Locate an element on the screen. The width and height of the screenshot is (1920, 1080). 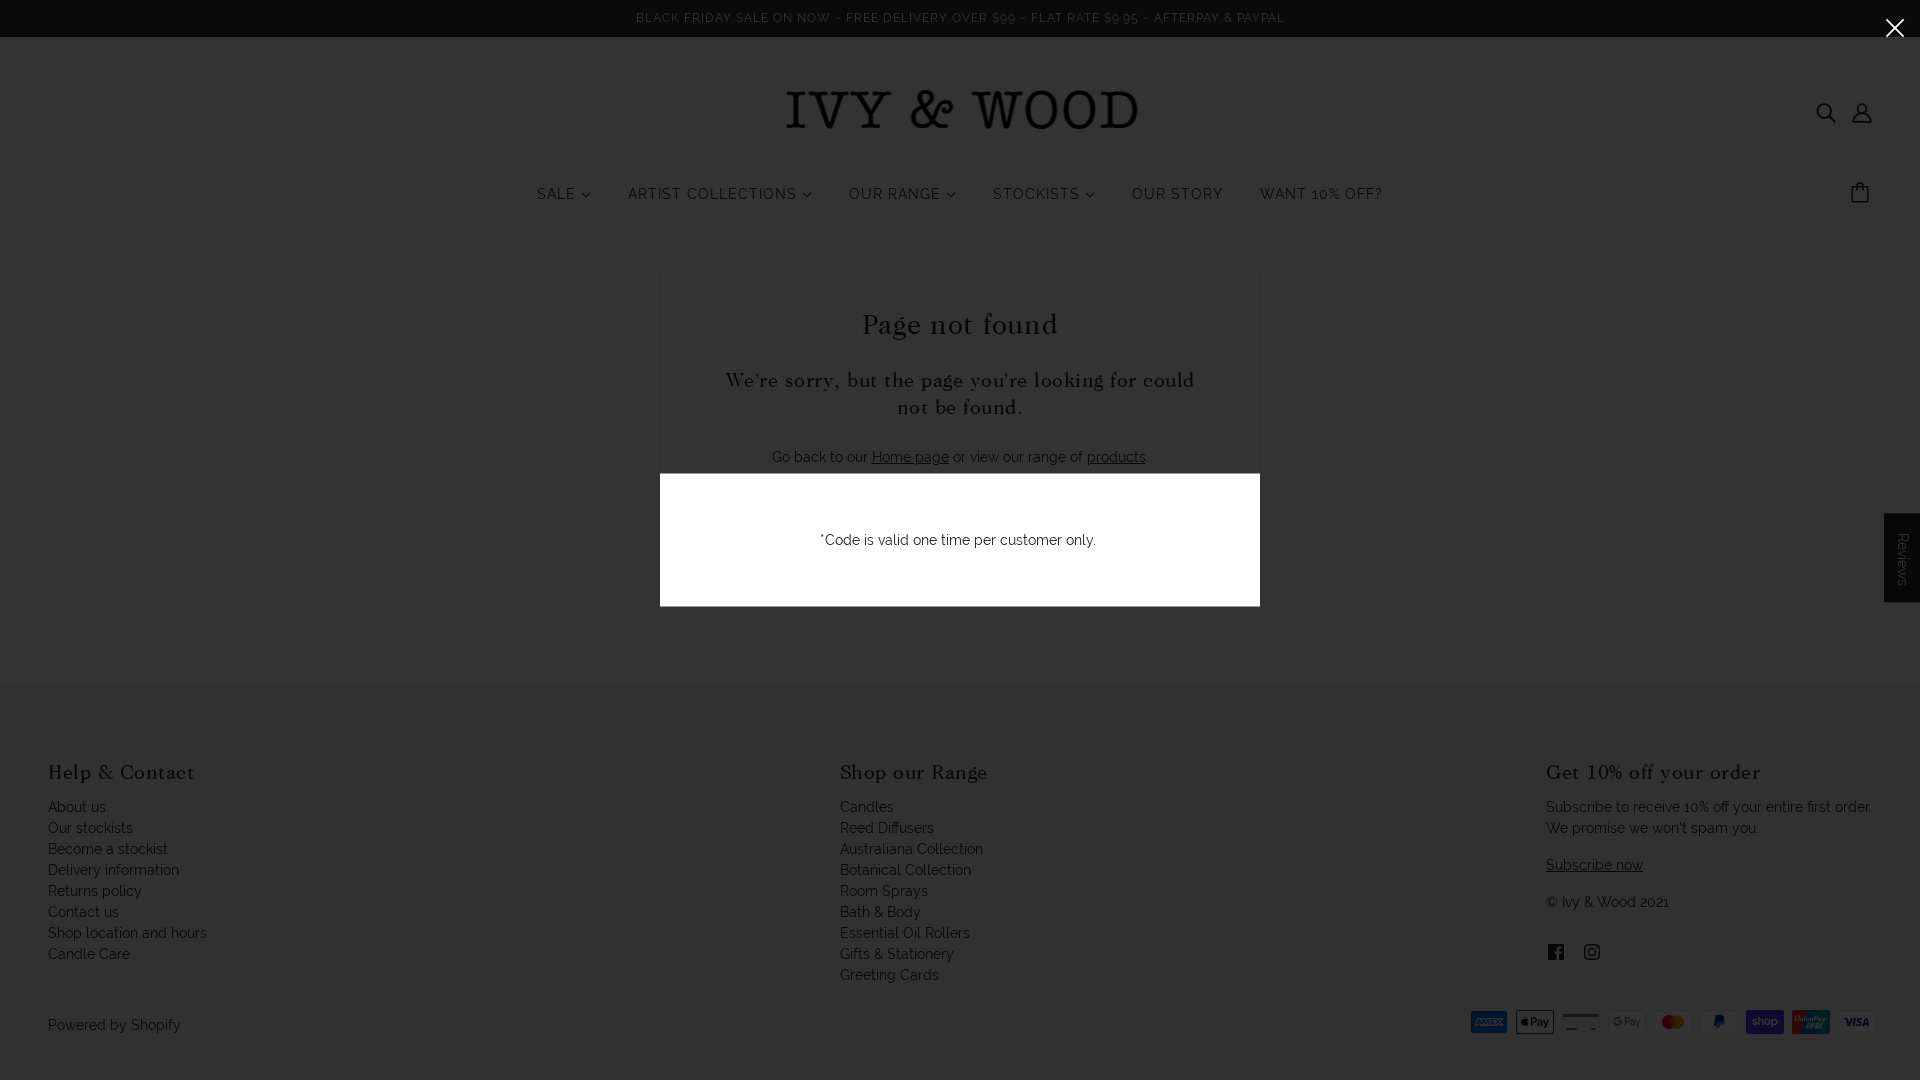
Candle Care is located at coordinates (89, 954).